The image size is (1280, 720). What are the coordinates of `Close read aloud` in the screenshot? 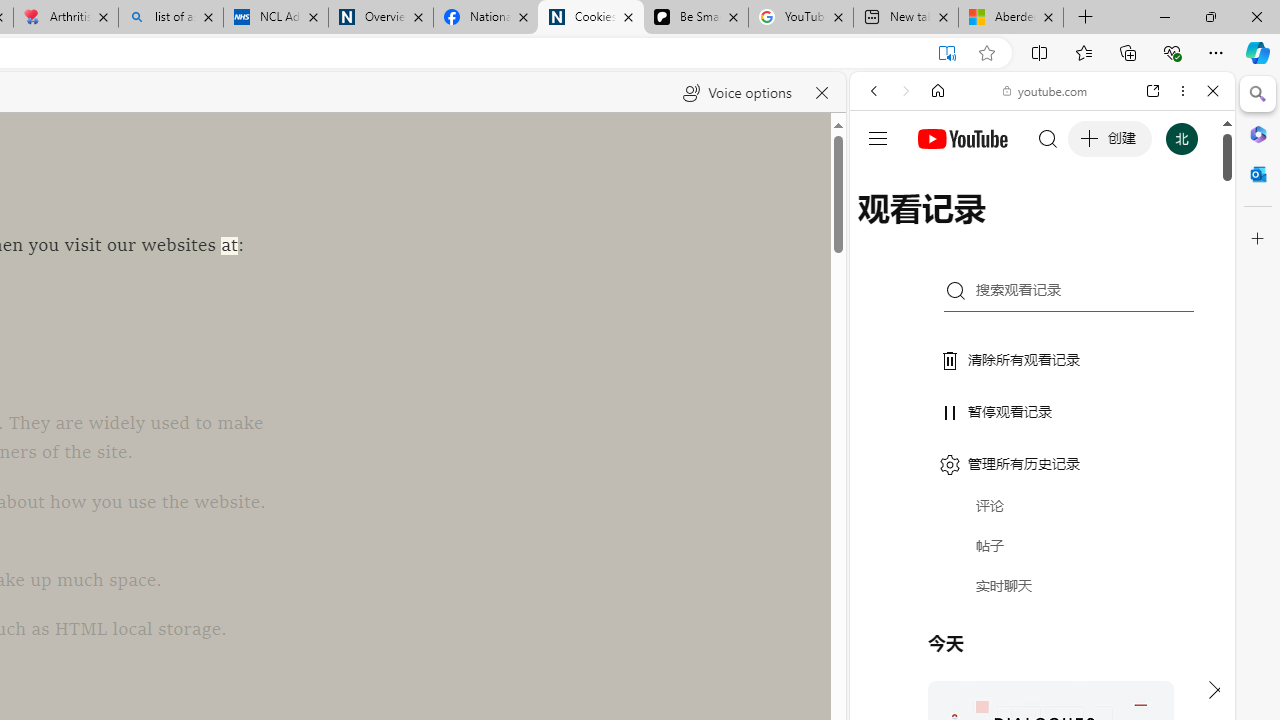 It's located at (822, 92).